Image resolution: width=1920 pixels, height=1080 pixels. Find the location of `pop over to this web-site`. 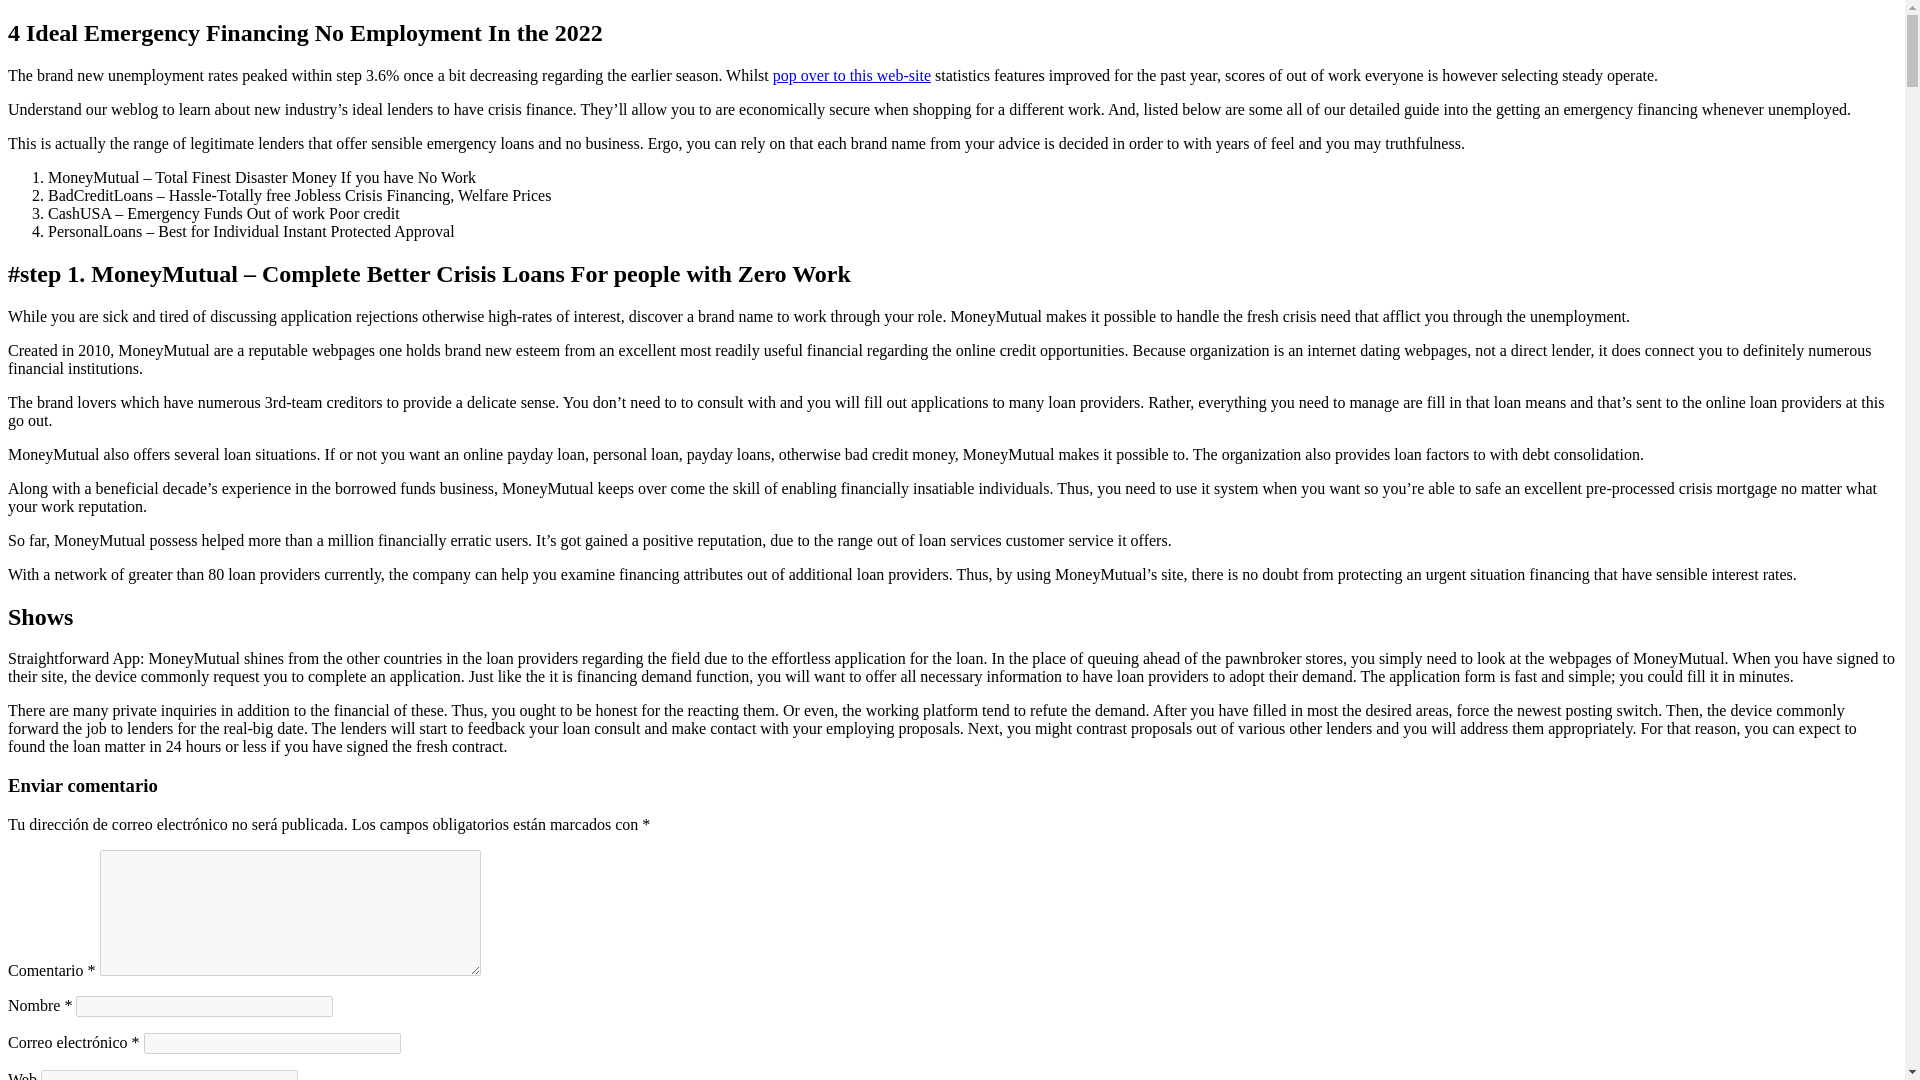

pop over to this web-site is located at coordinates (852, 75).